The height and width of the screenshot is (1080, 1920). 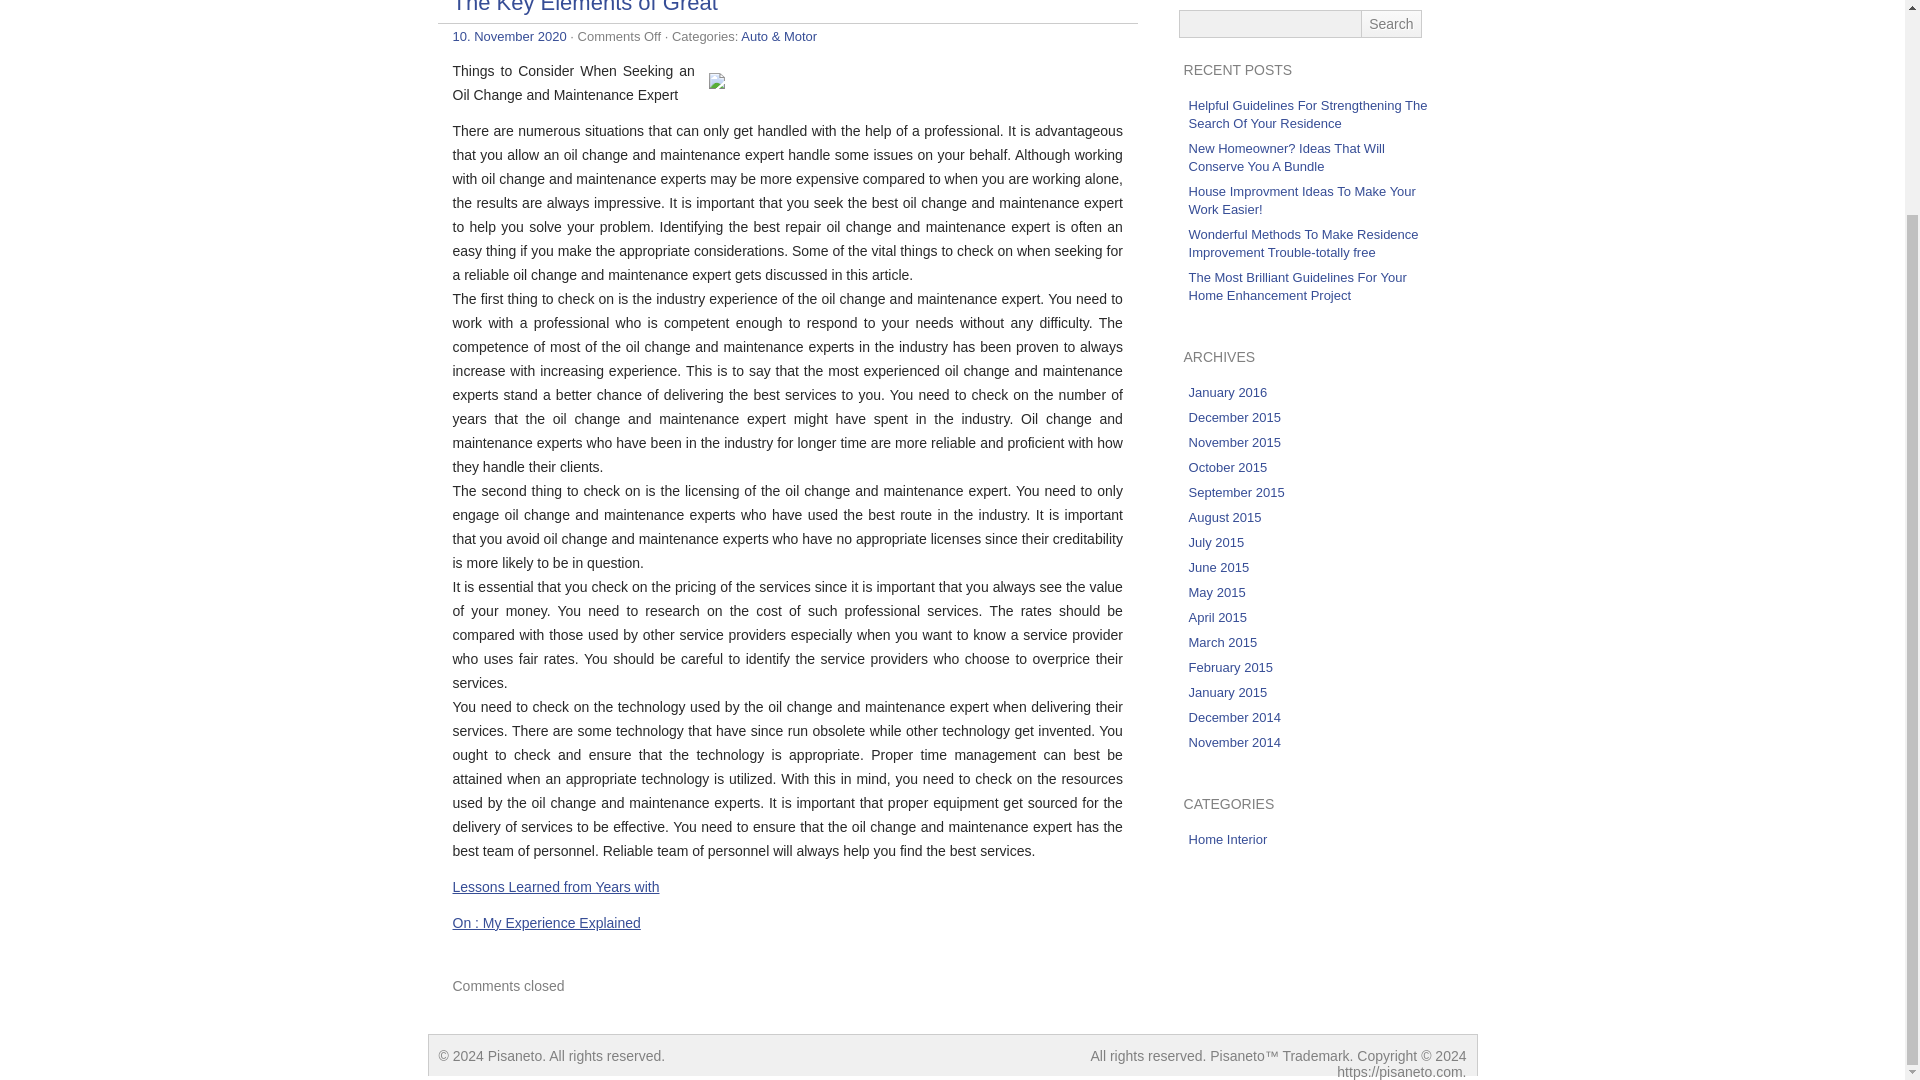 What do you see at coordinates (1228, 468) in the screenshot?
I see `October 2015` at bounding box center [1228, 468].